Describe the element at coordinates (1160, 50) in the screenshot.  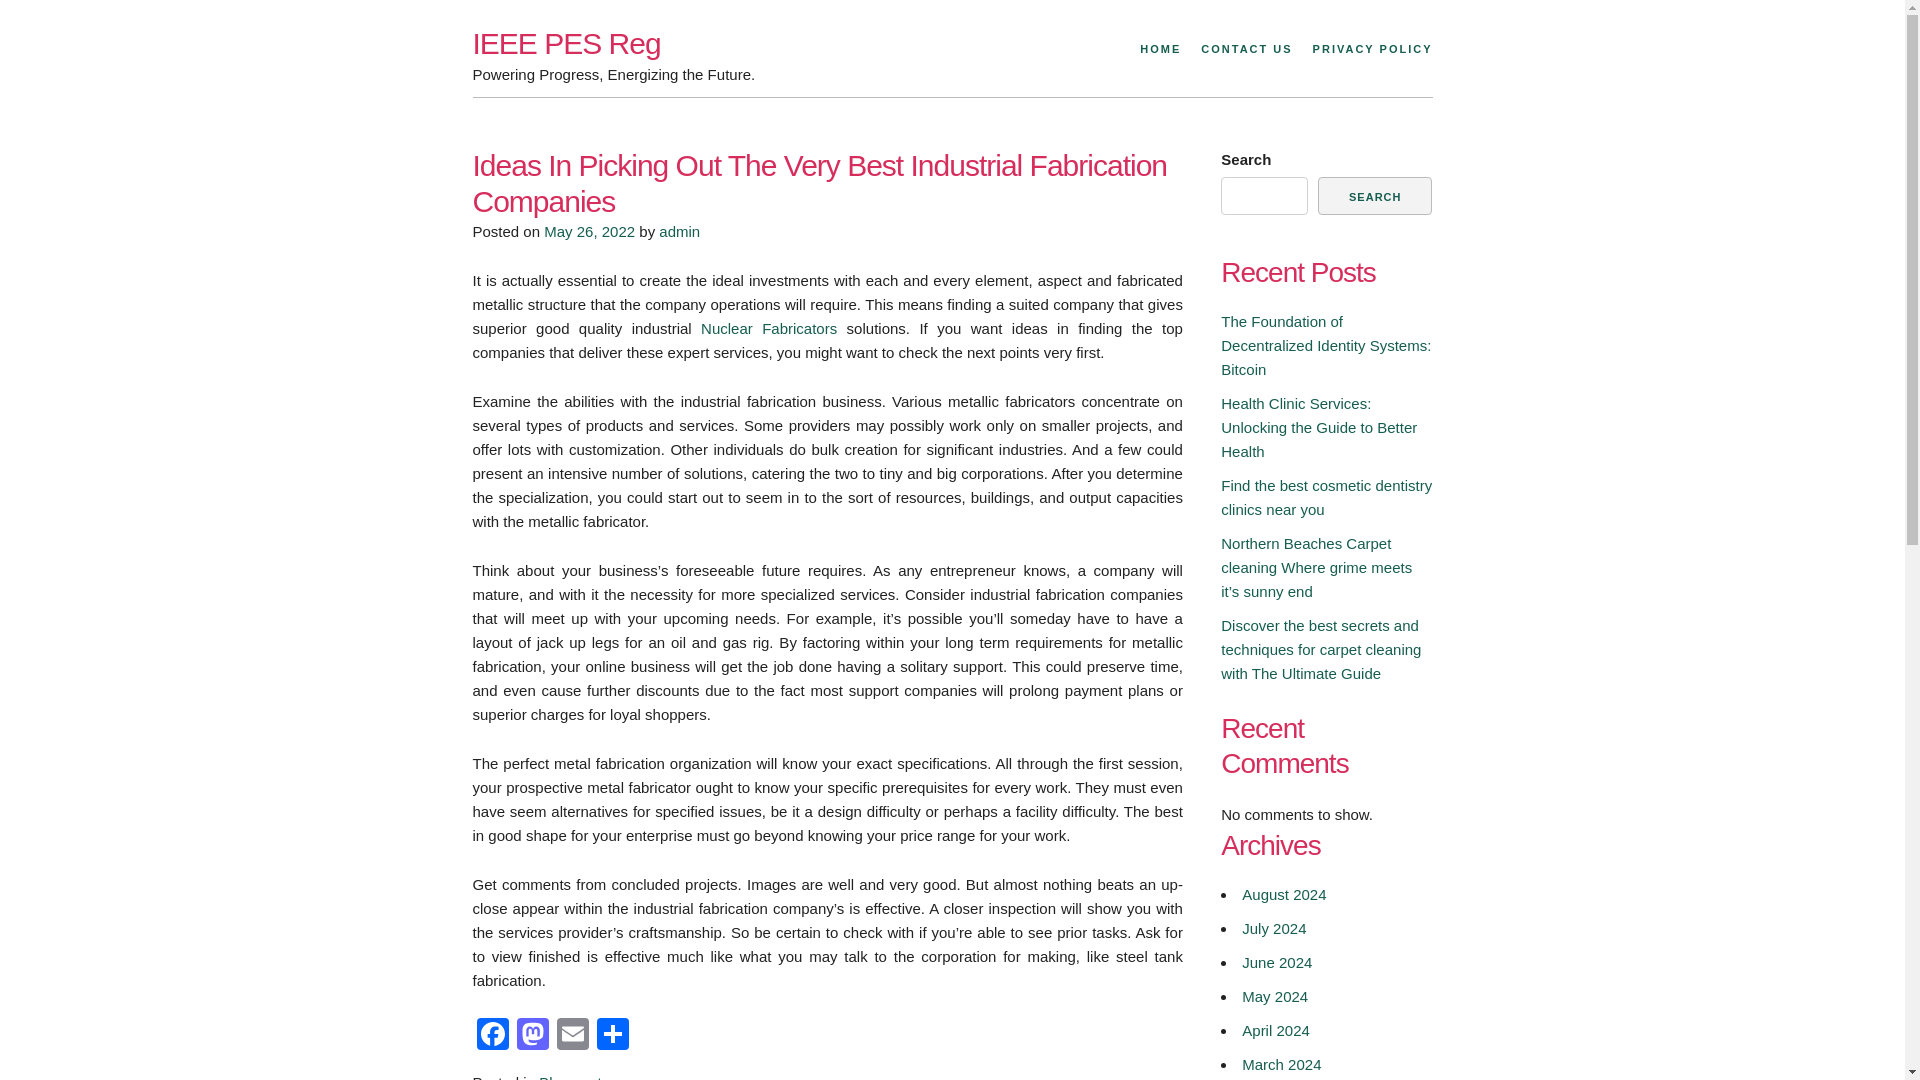
I see `HOME` at that location.